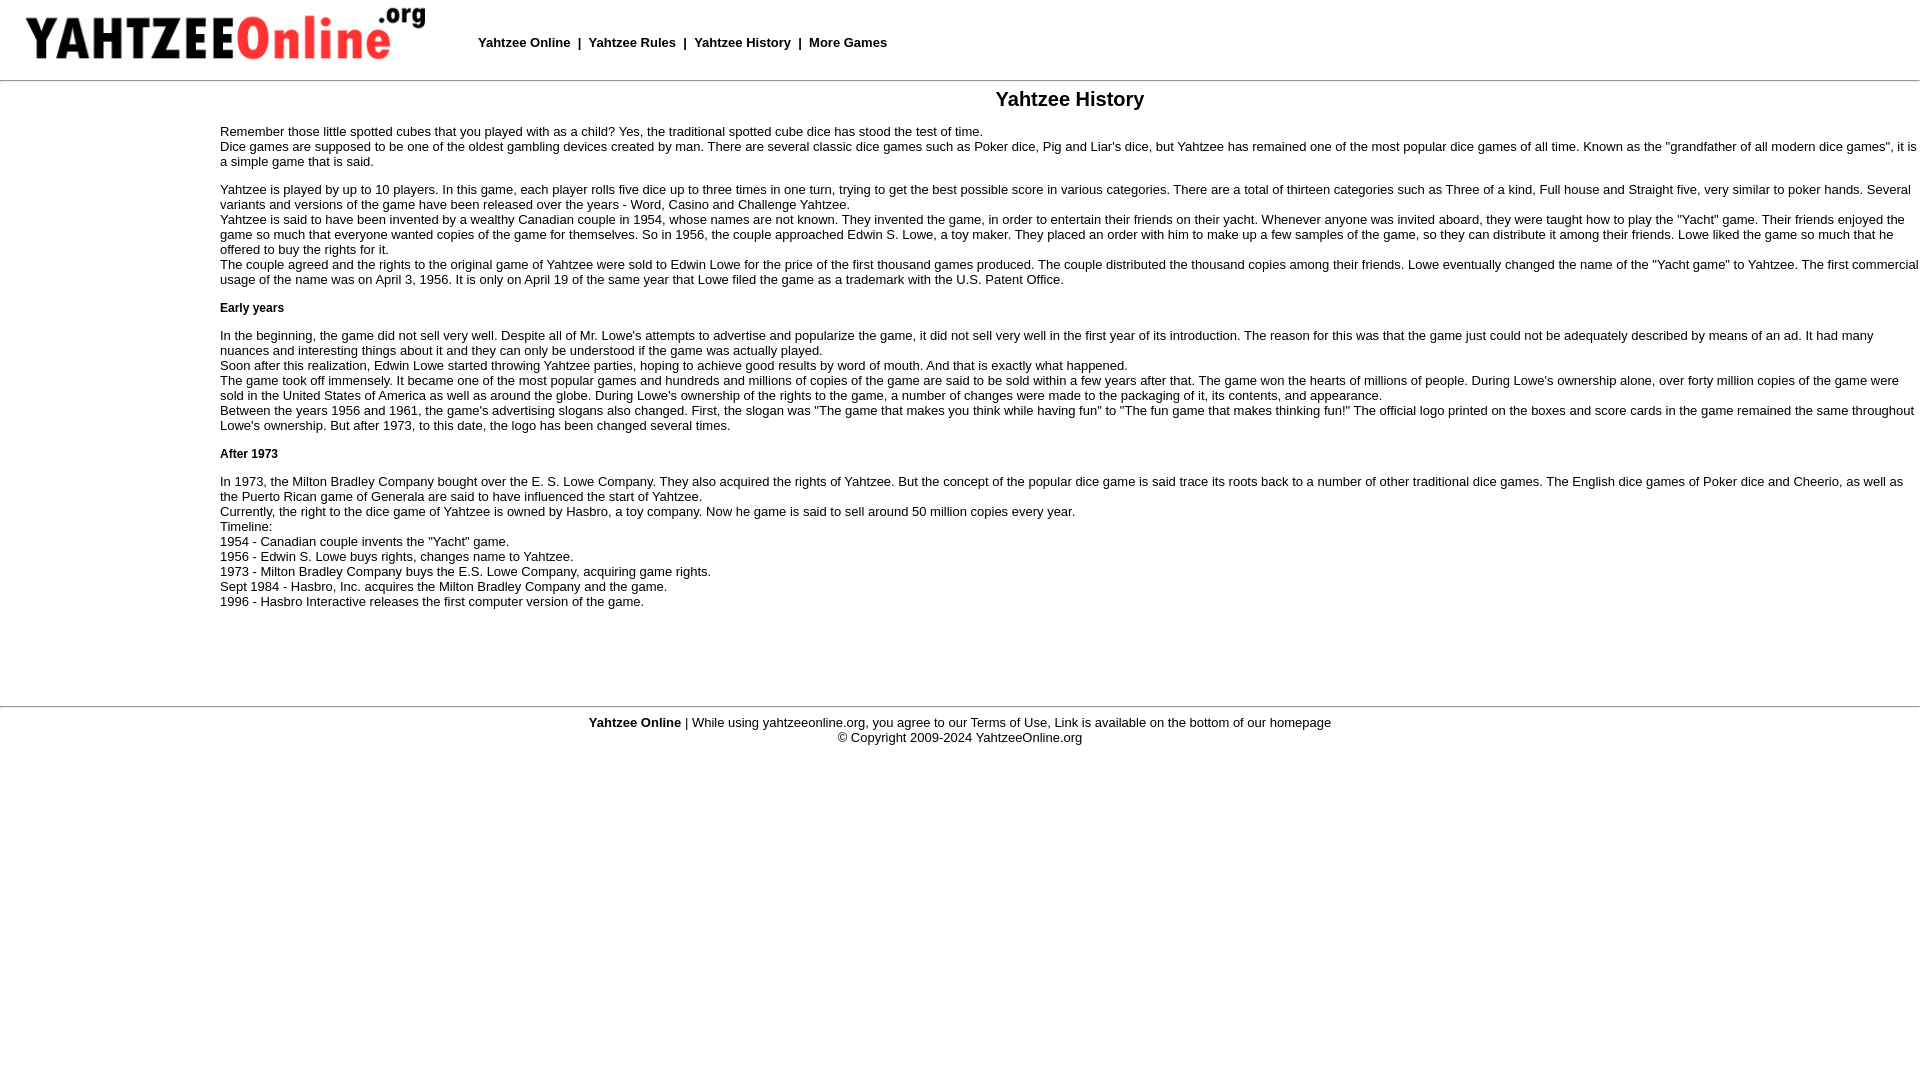  I want to click on Yahtzee Rules, so click(632, 42).